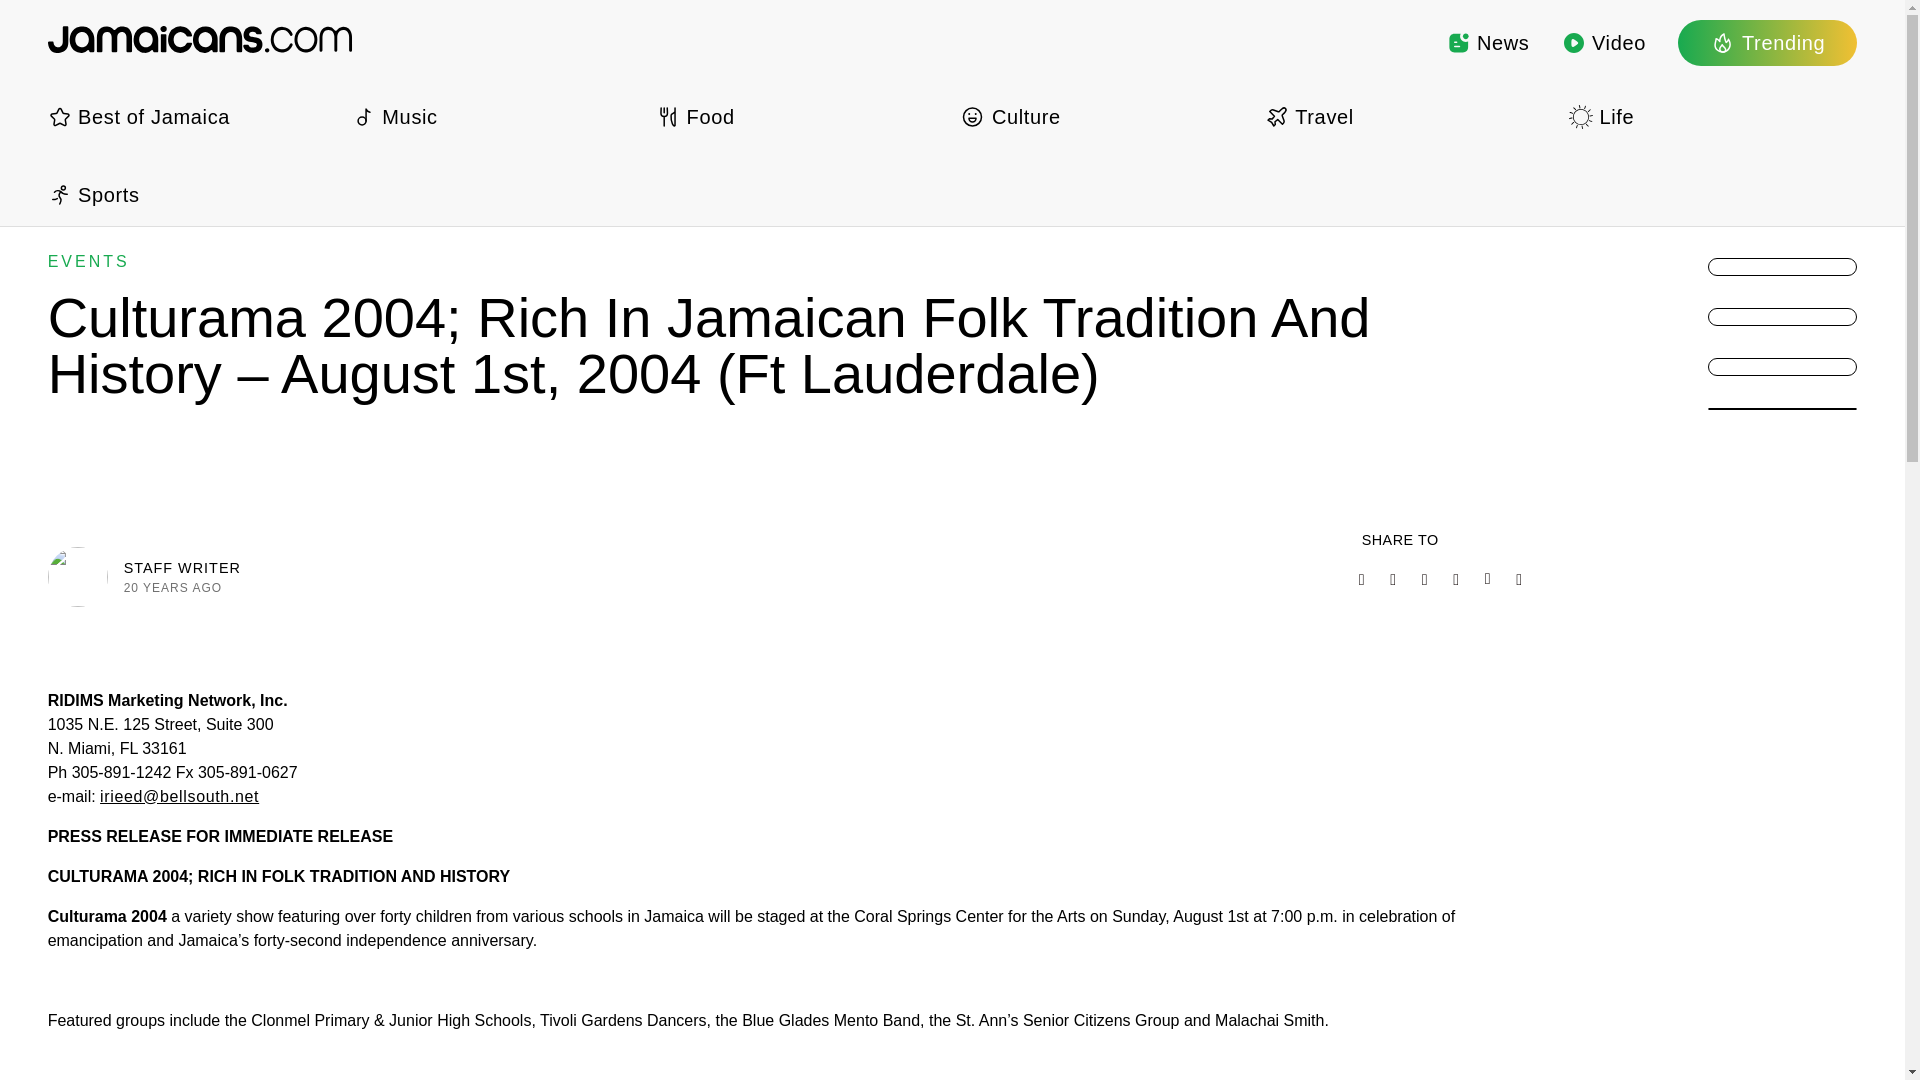  What do you see at coordinates (800, 116) in the screenshot?
I see `Food` at bounding box center [800, 116].